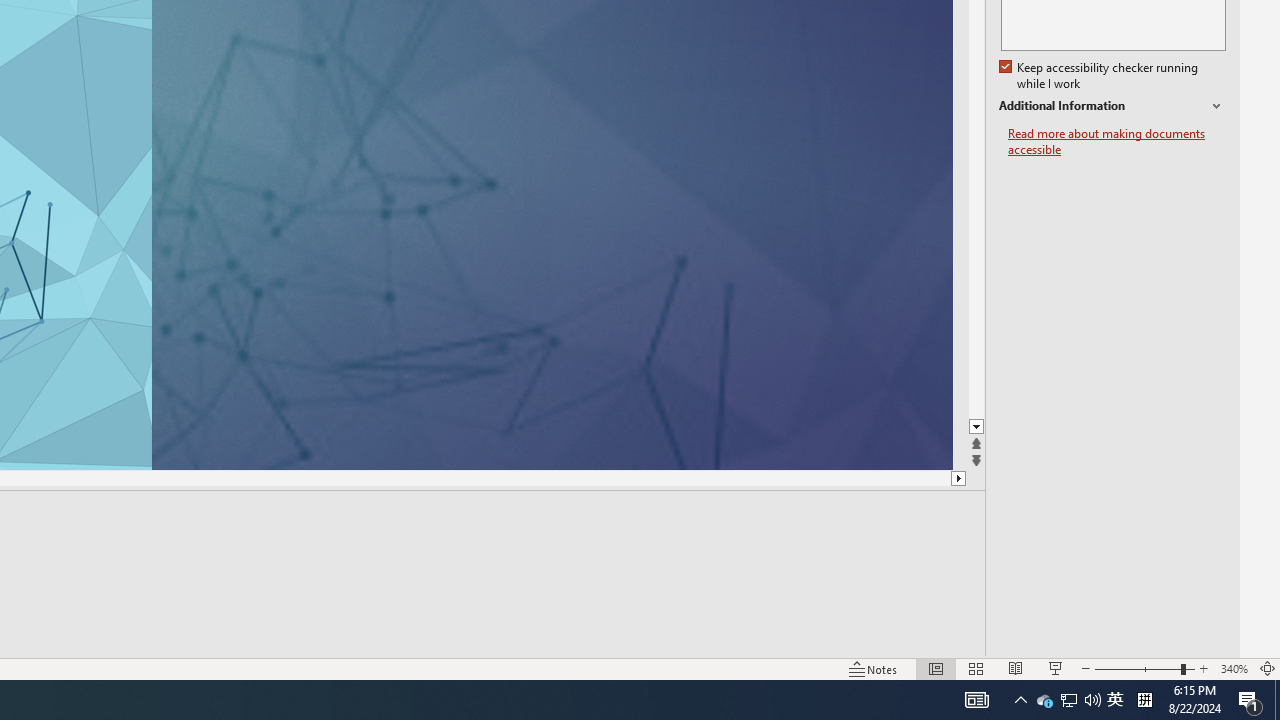 This screenshot has height=720, width=1280. Describe the element at coordinates (1234, 668) in the screenshot. I see `Zoom 340%` at that location.